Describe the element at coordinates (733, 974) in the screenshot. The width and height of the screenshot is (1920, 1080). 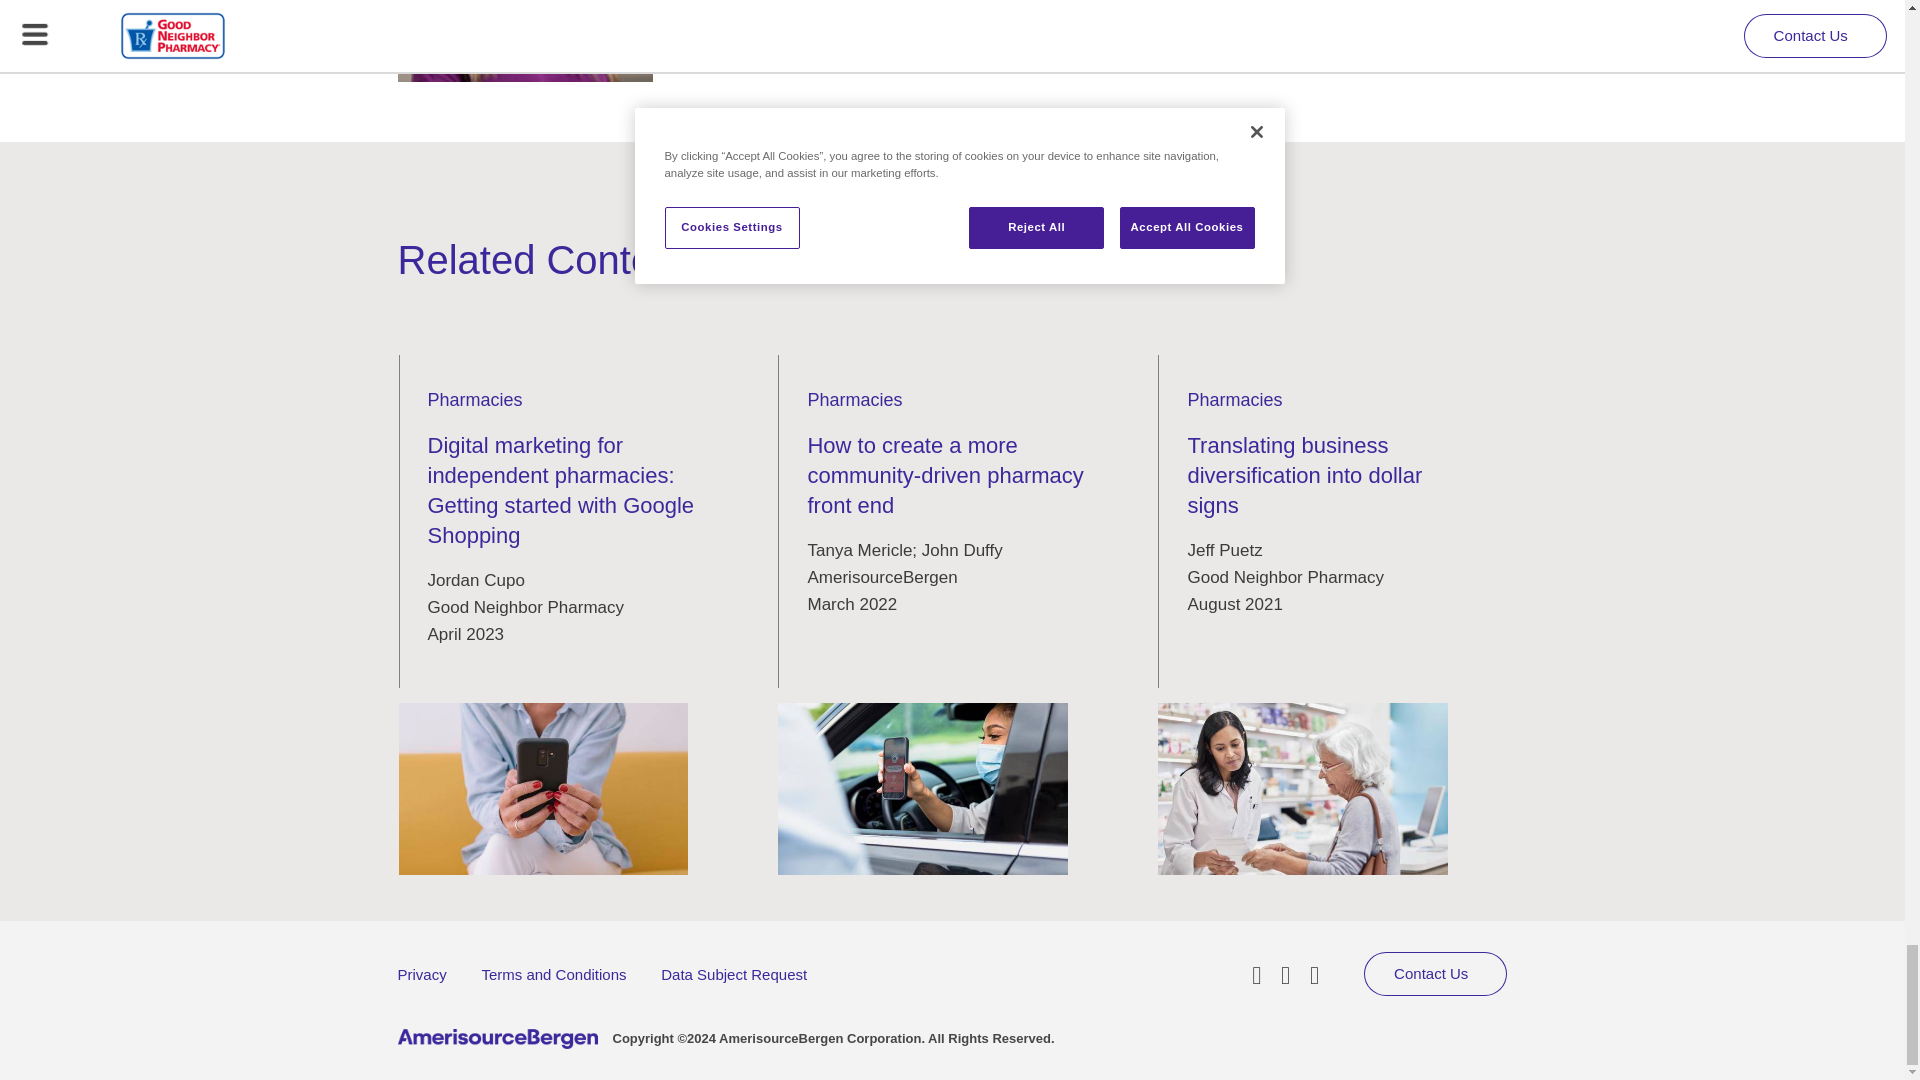
I see `Data Subject Request` at that location.